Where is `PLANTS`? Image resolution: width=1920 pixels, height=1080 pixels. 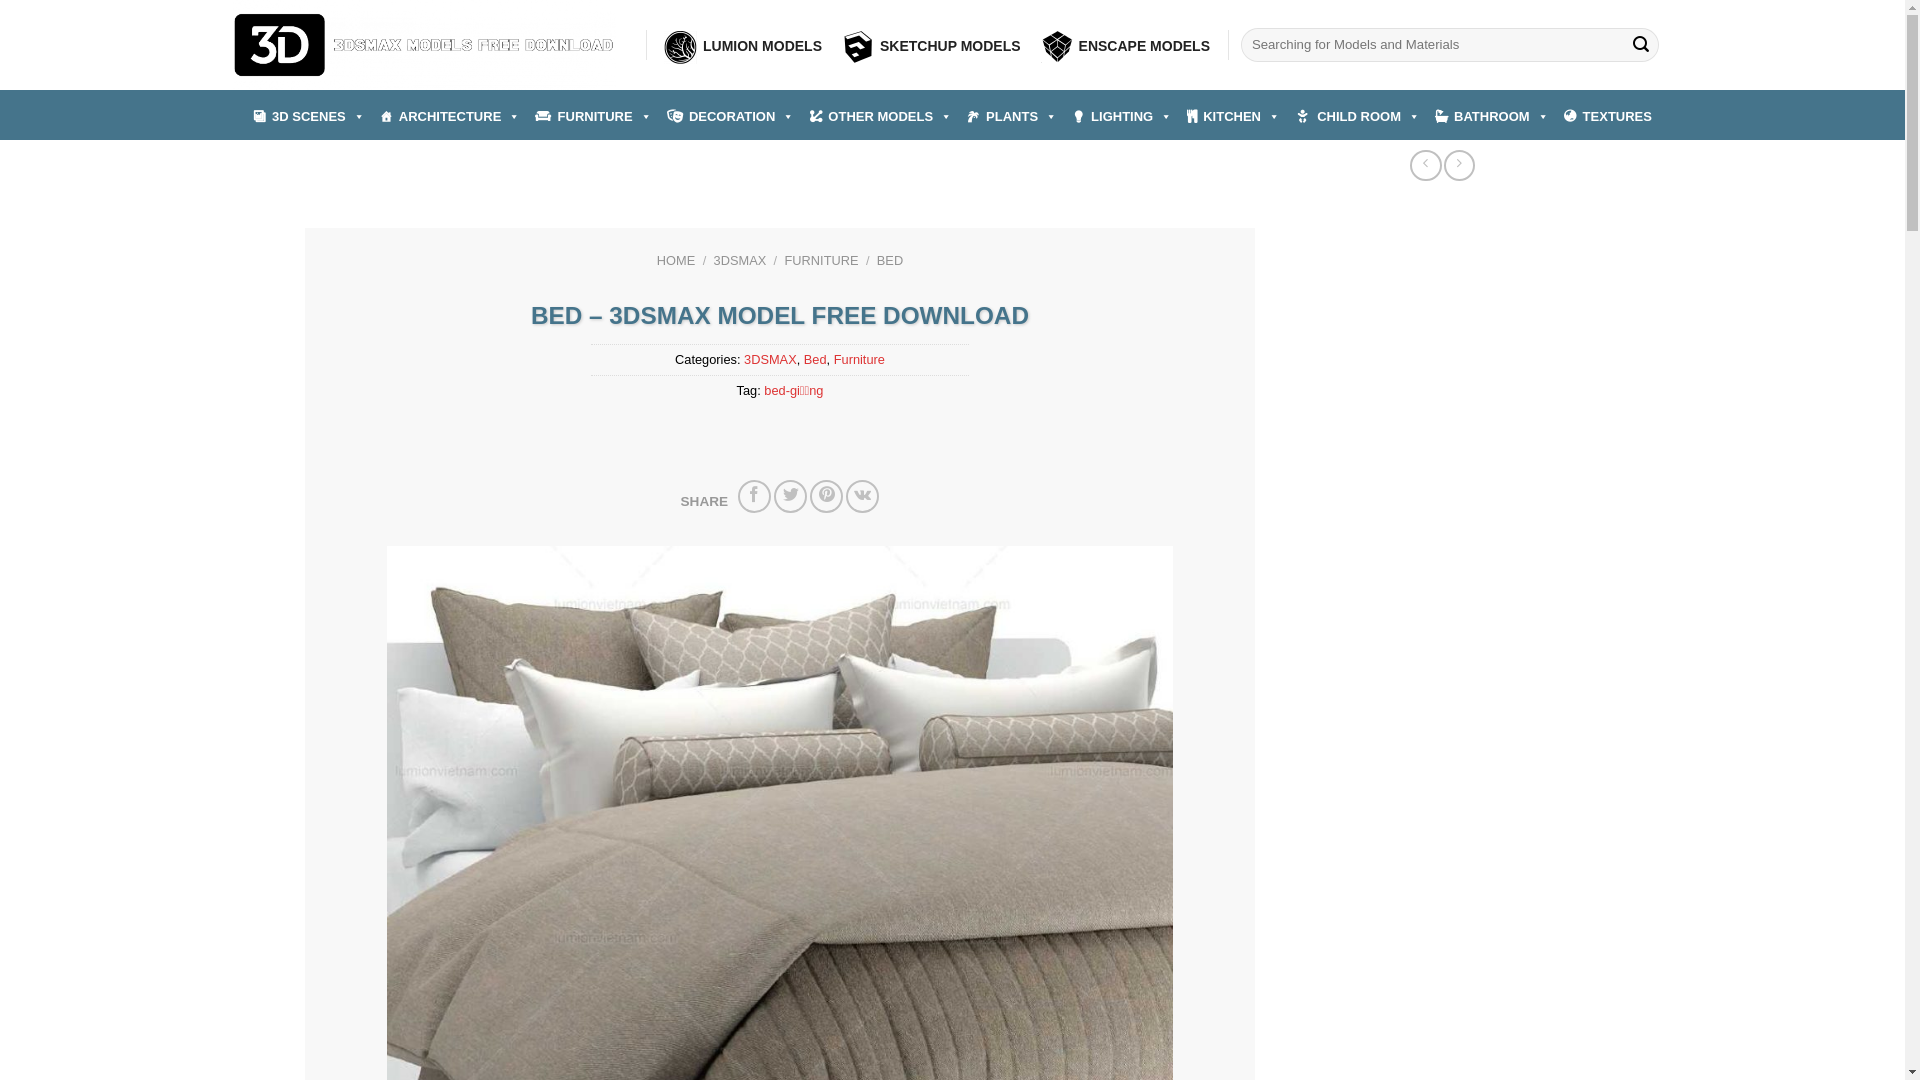
PLANTS is located at coordinates (1012, 116).